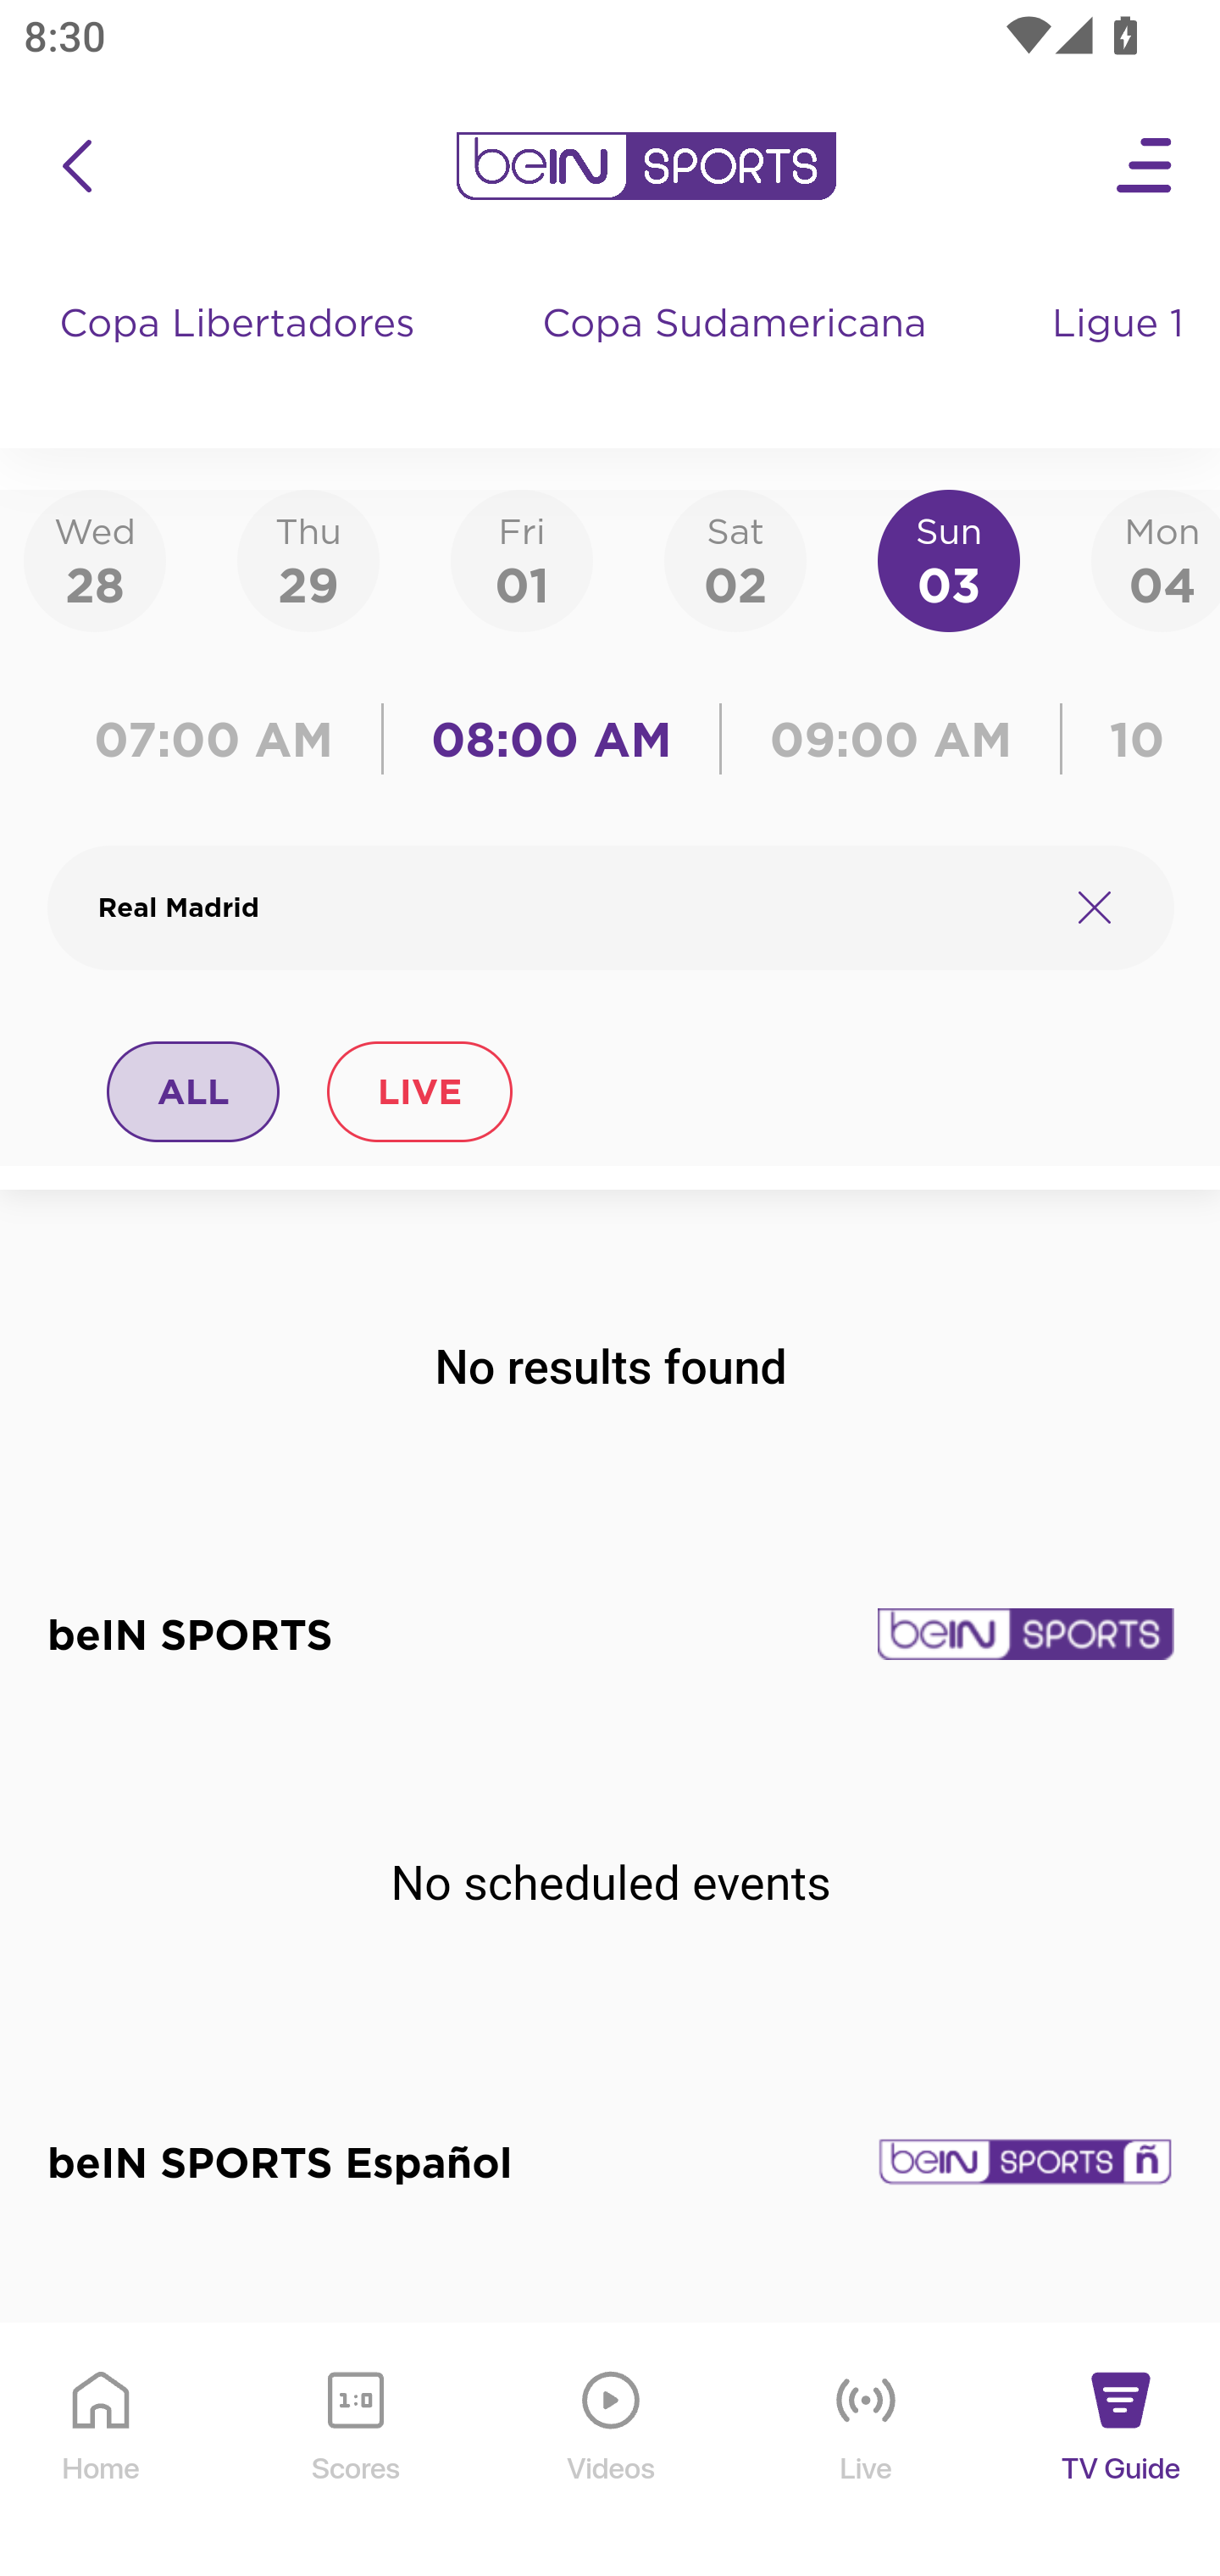 Image resolution: width=1220 pixels, height=2576 pixels. Describe the element at coordinates (1145, 166) in the screenshot. I see `Open Menu Icon` at that location.